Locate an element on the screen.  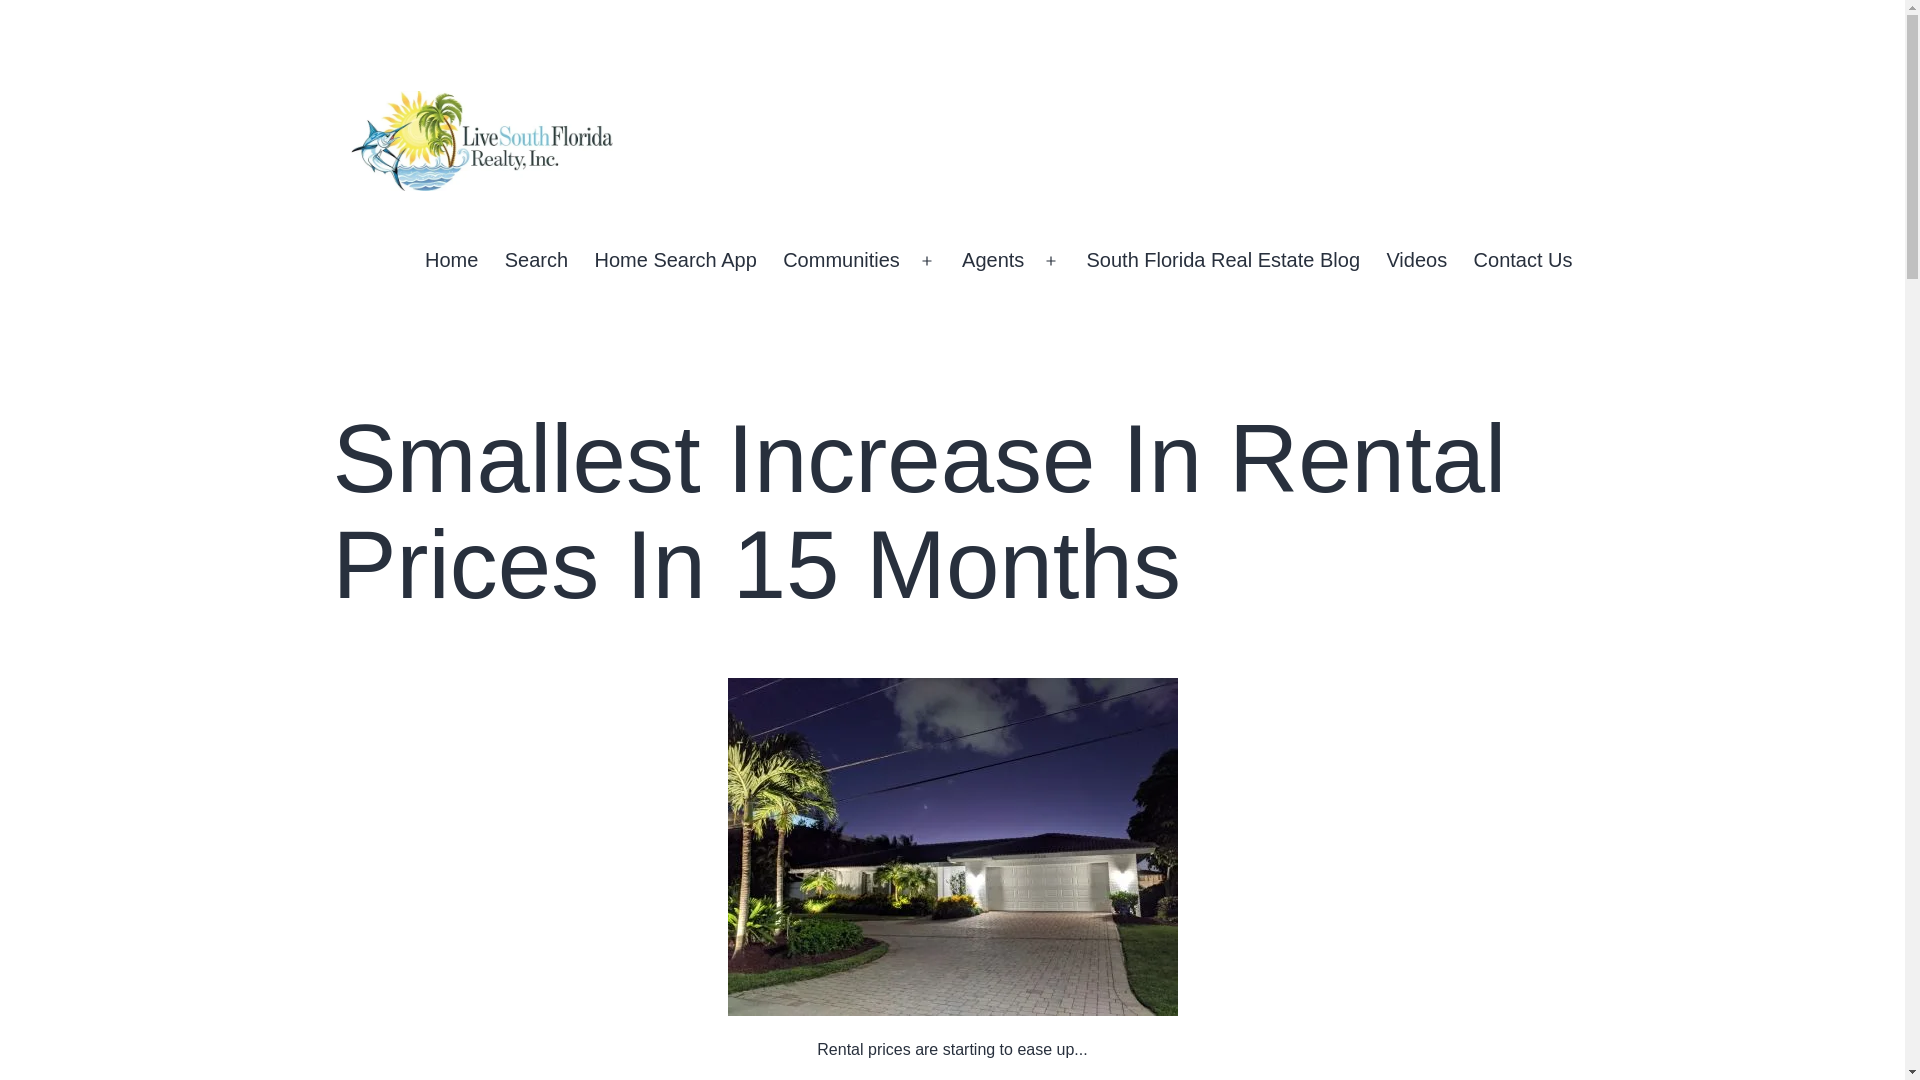
Communities is located at coordinates (841, 261).